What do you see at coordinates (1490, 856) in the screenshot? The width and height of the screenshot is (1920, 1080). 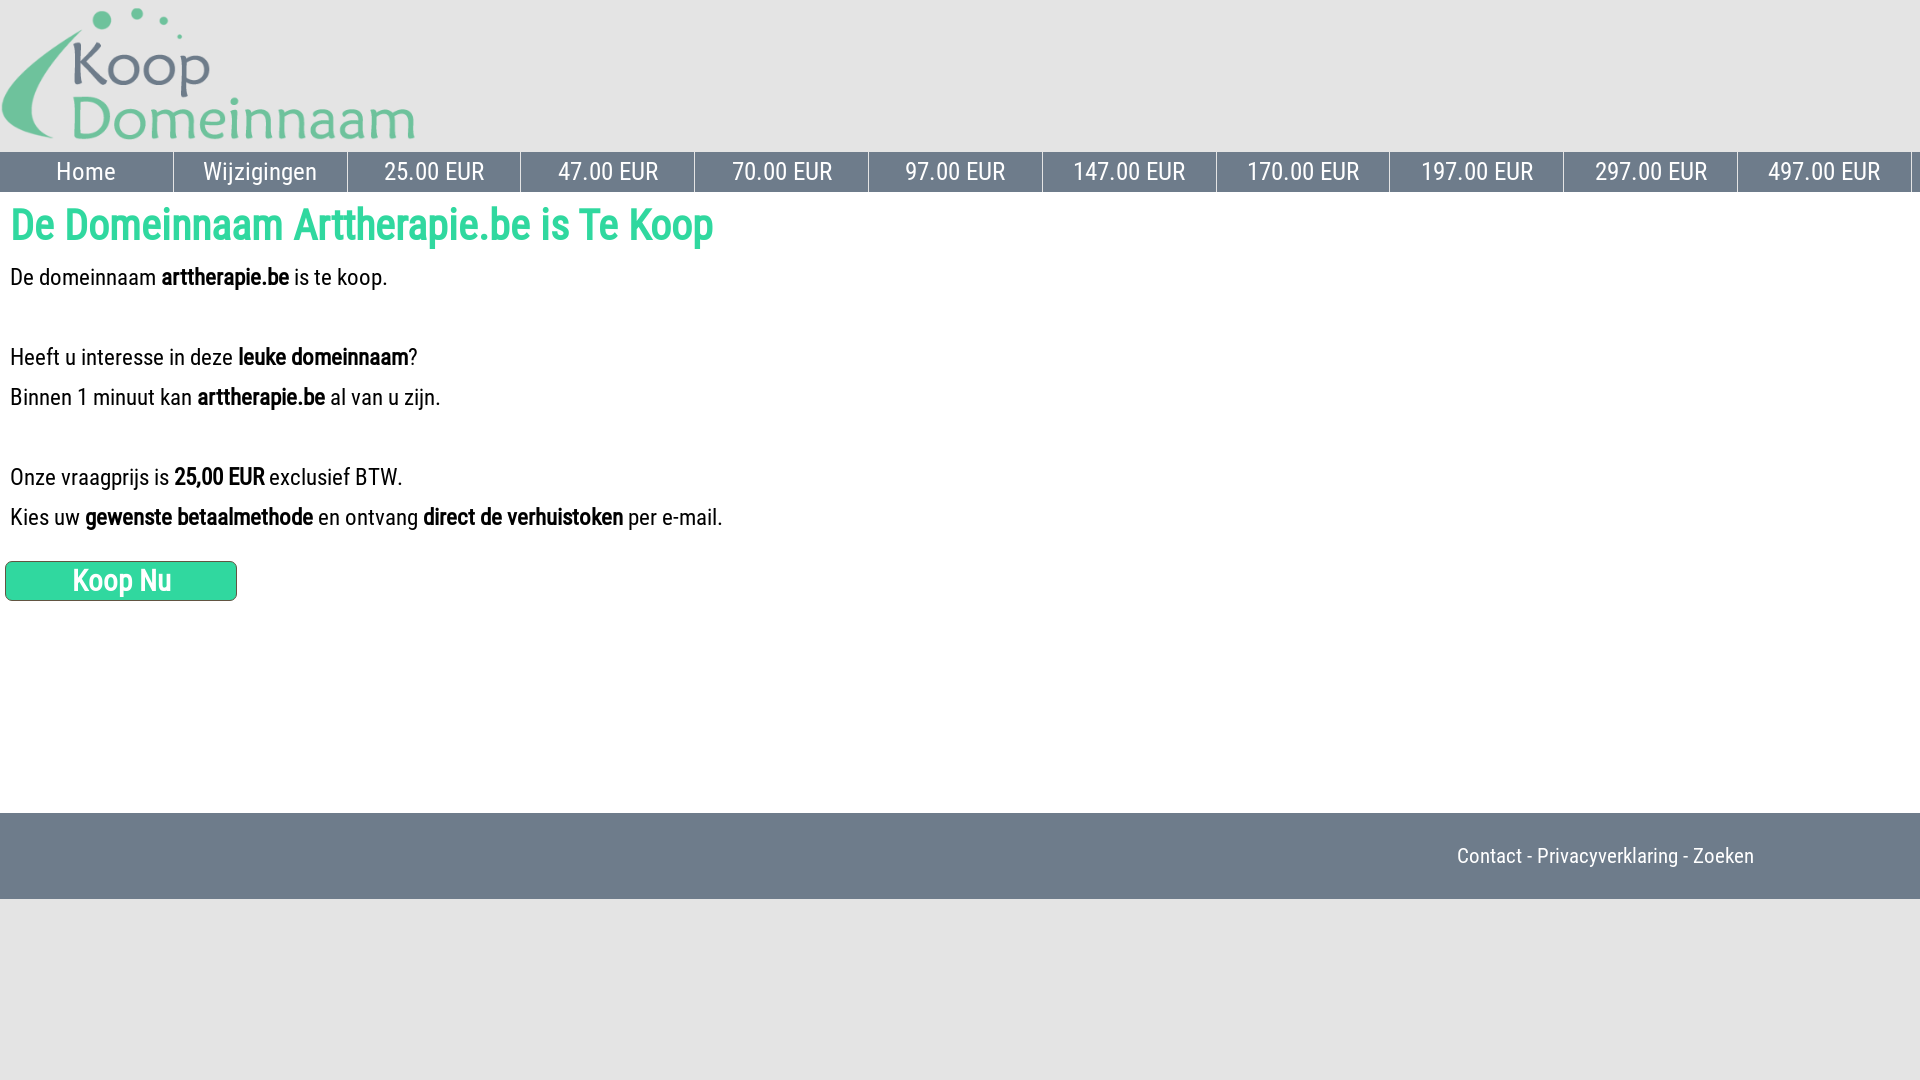 I see `Contact` at bounding box center [1490, 856].